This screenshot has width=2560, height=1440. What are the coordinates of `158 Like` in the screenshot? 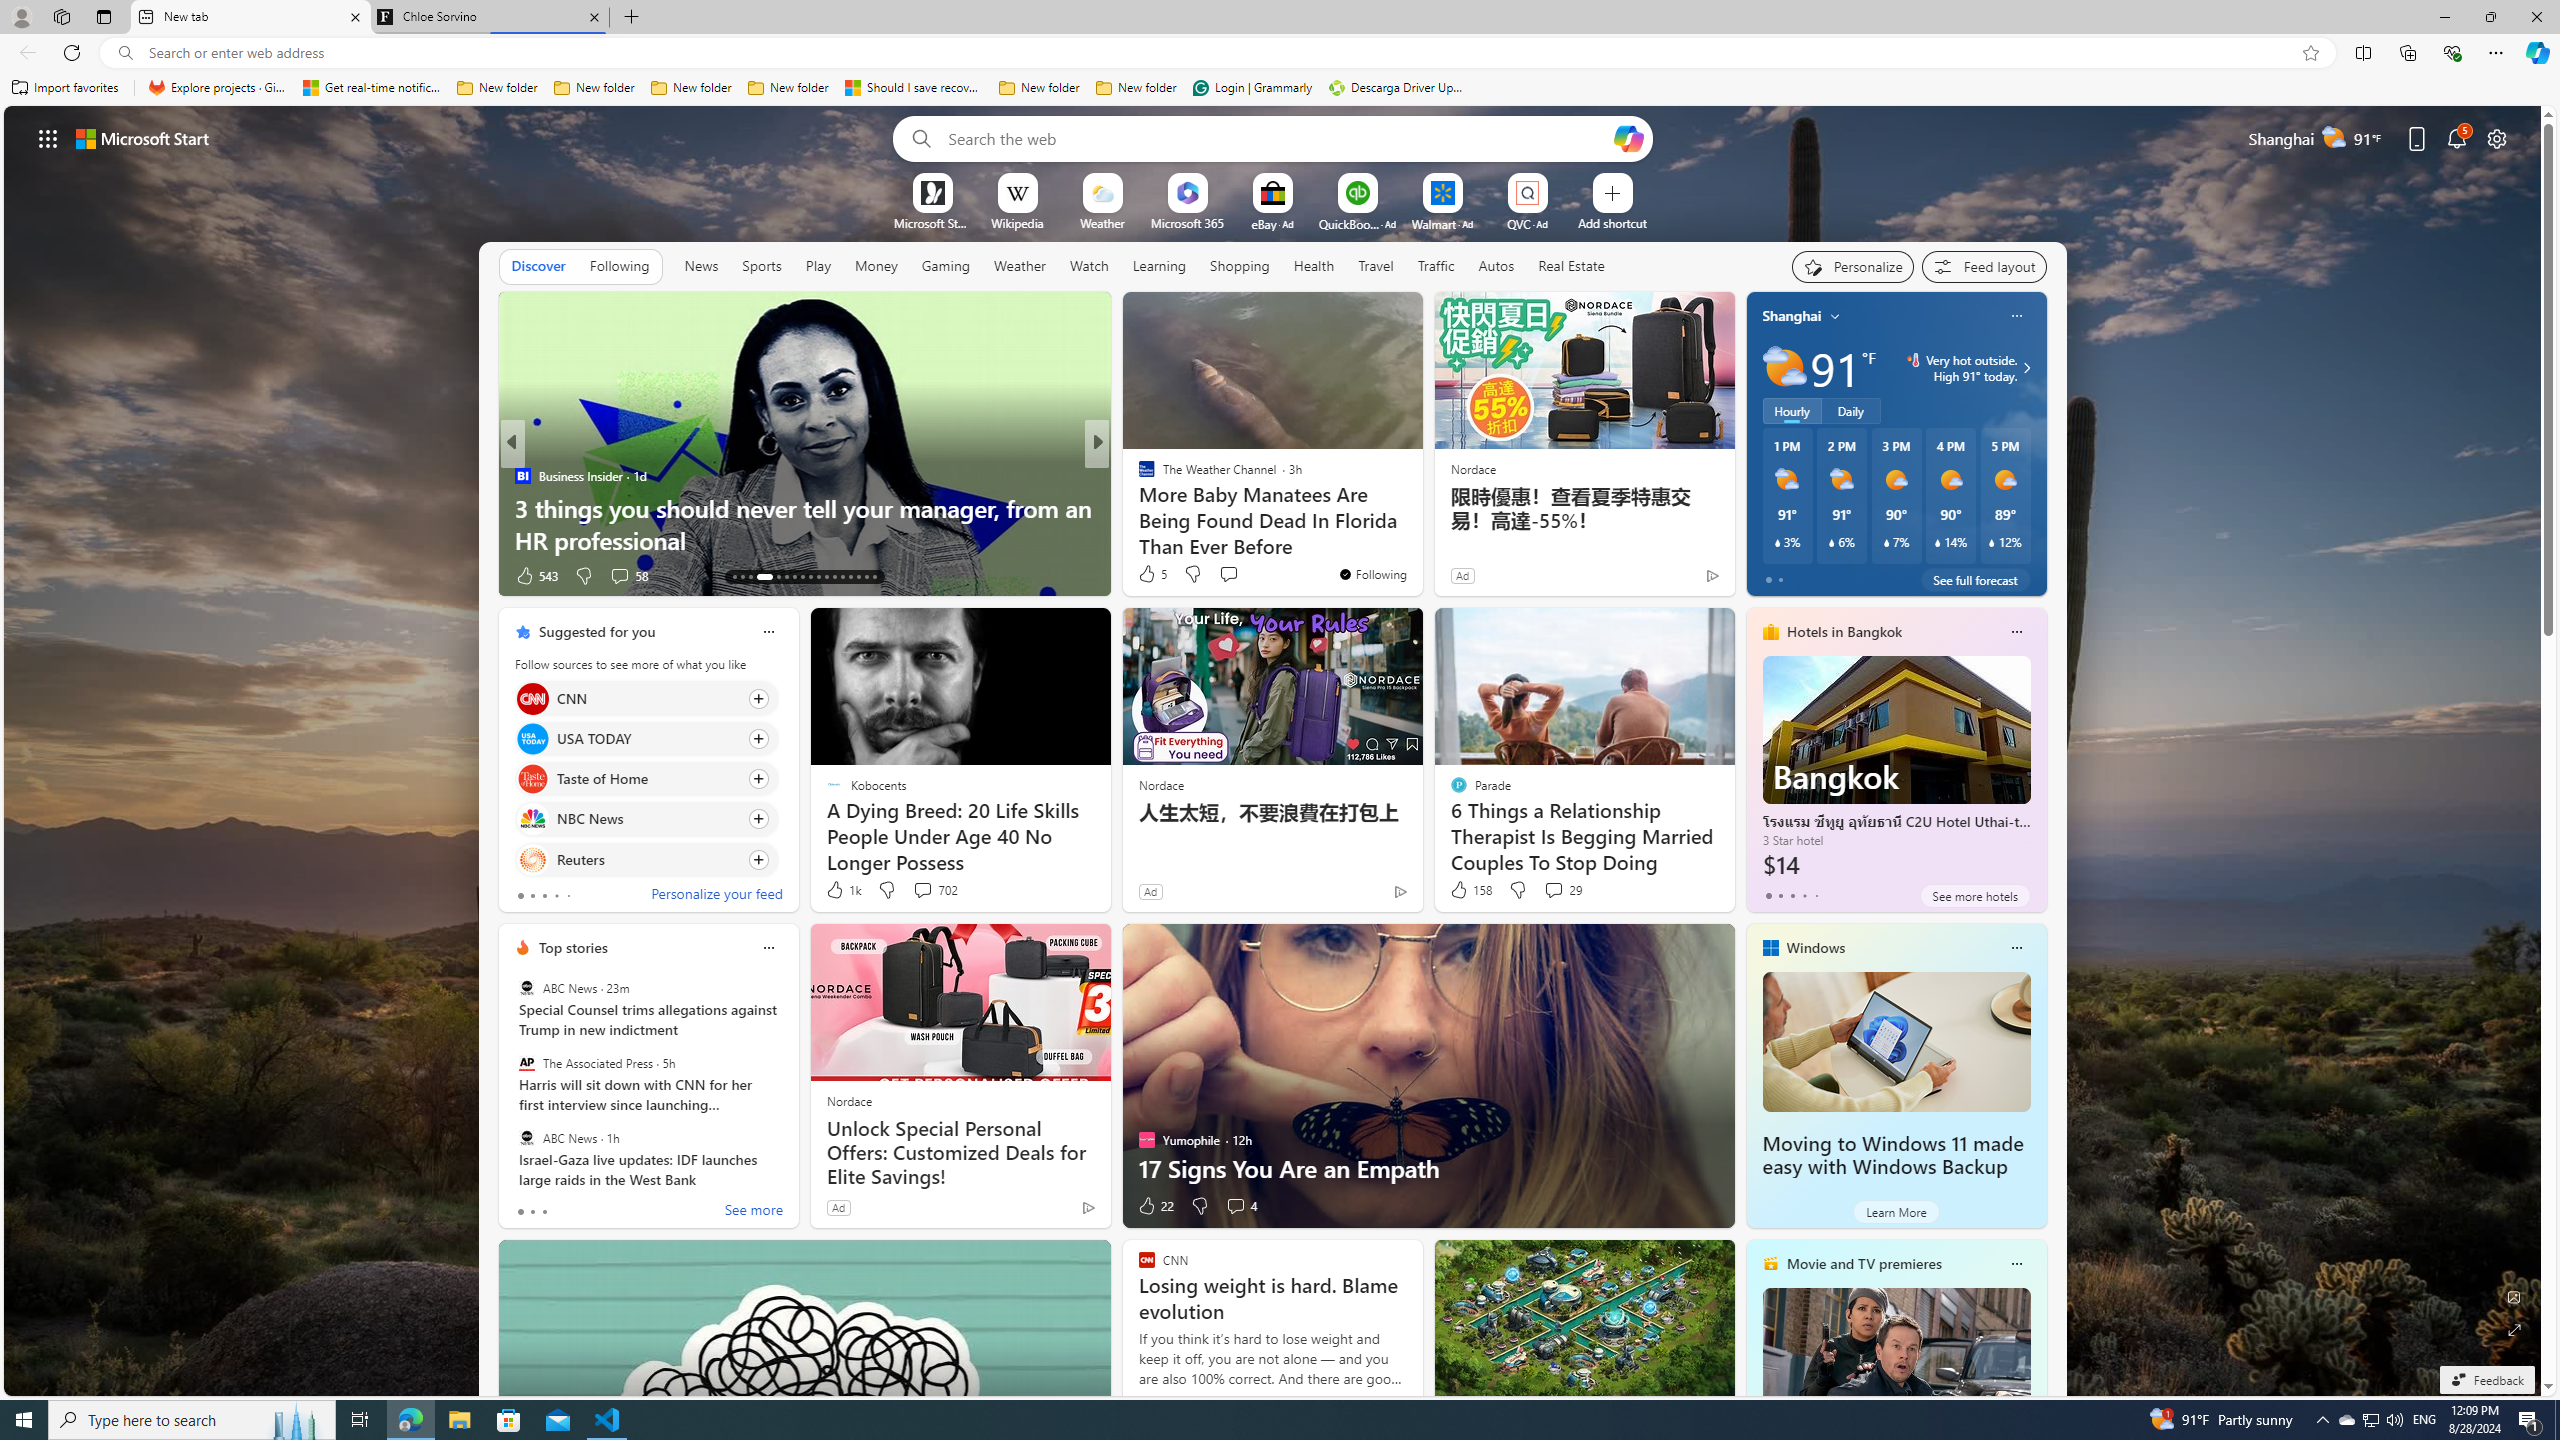 It's located at (1469, 890).